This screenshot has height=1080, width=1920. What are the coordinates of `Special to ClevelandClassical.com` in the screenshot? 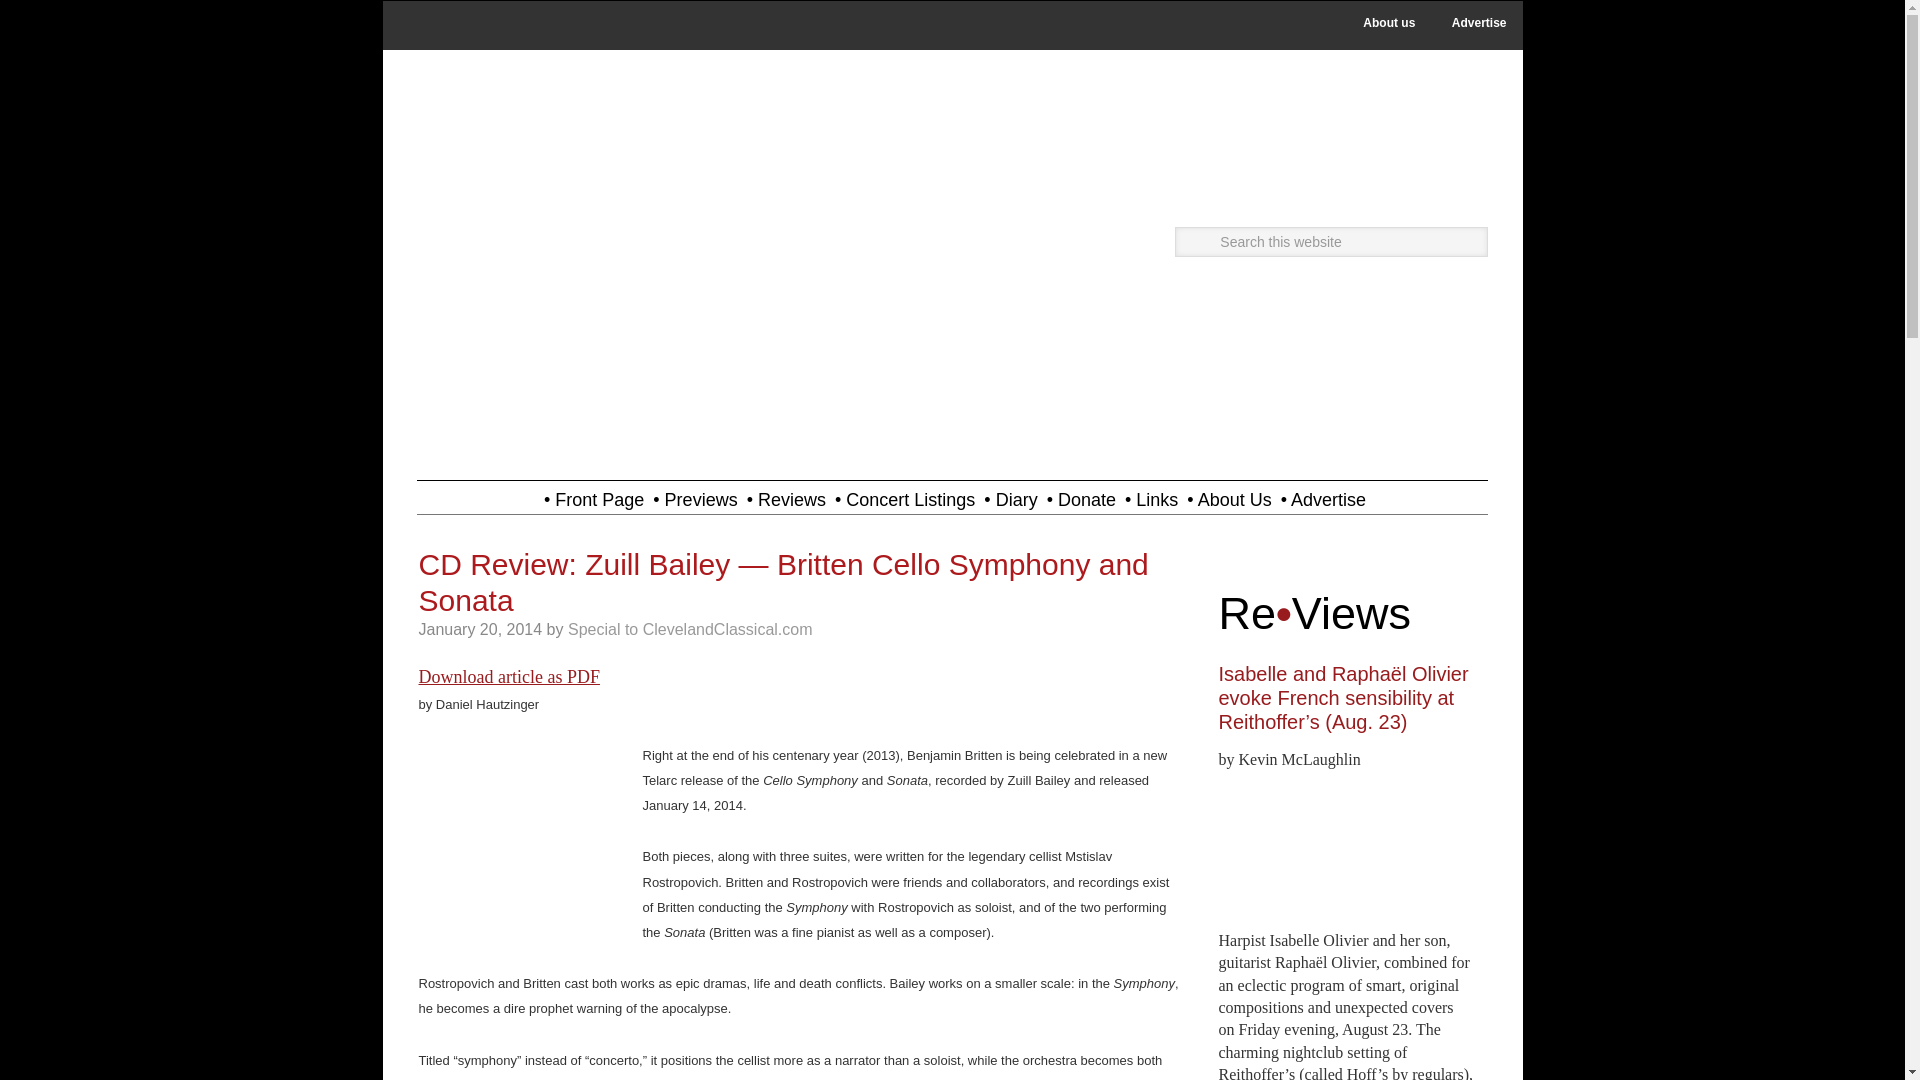 It's located at (690, 630).